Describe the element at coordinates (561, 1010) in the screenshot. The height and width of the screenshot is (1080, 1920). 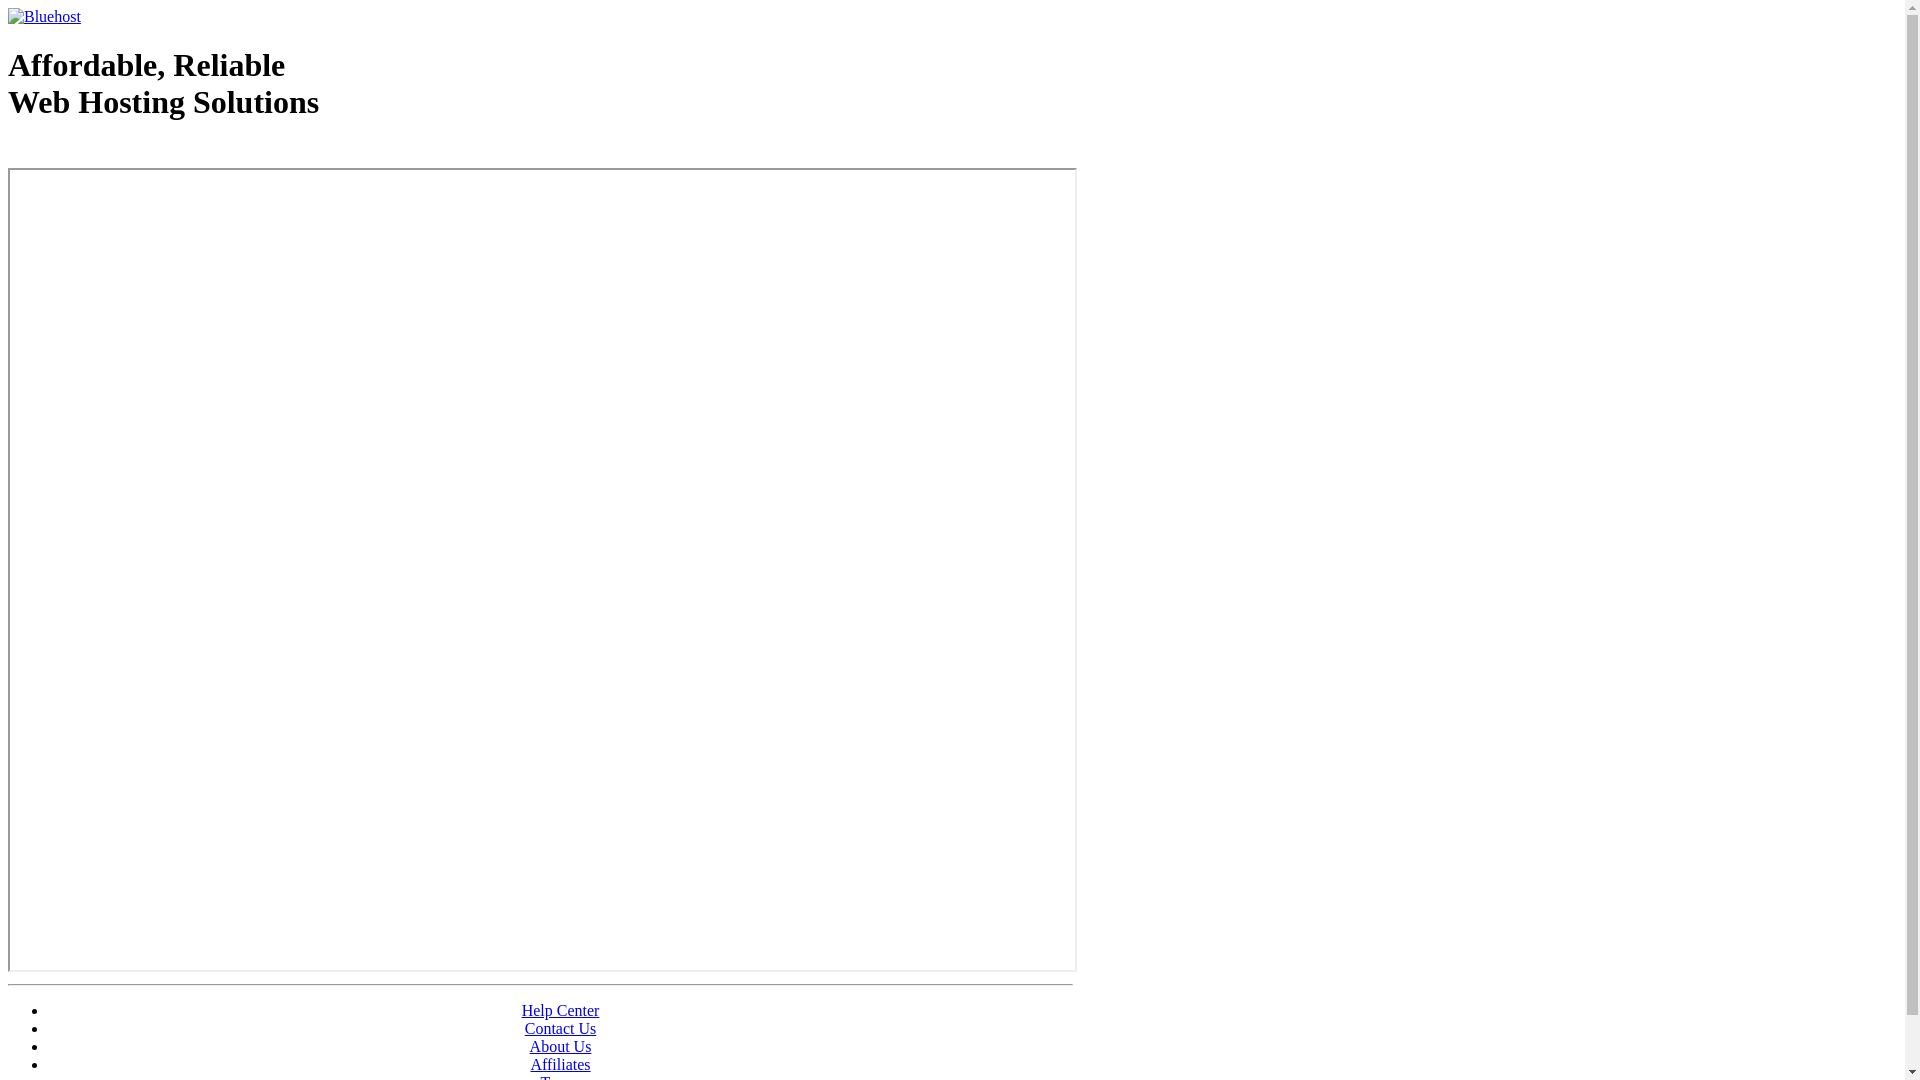
I see `Help Center` at that location.